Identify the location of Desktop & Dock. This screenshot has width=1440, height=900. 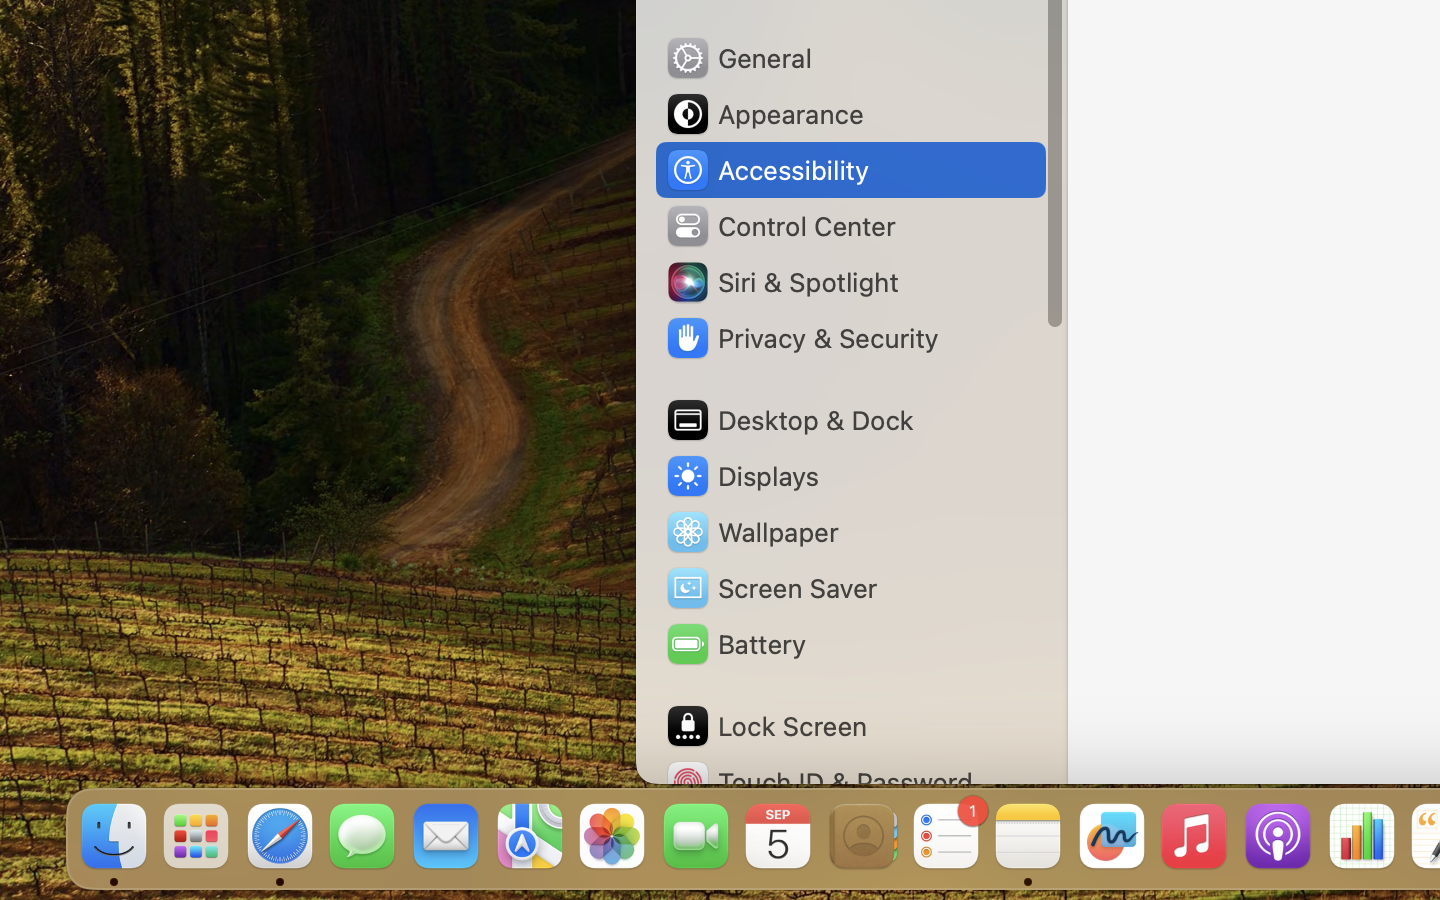
(789, 420).